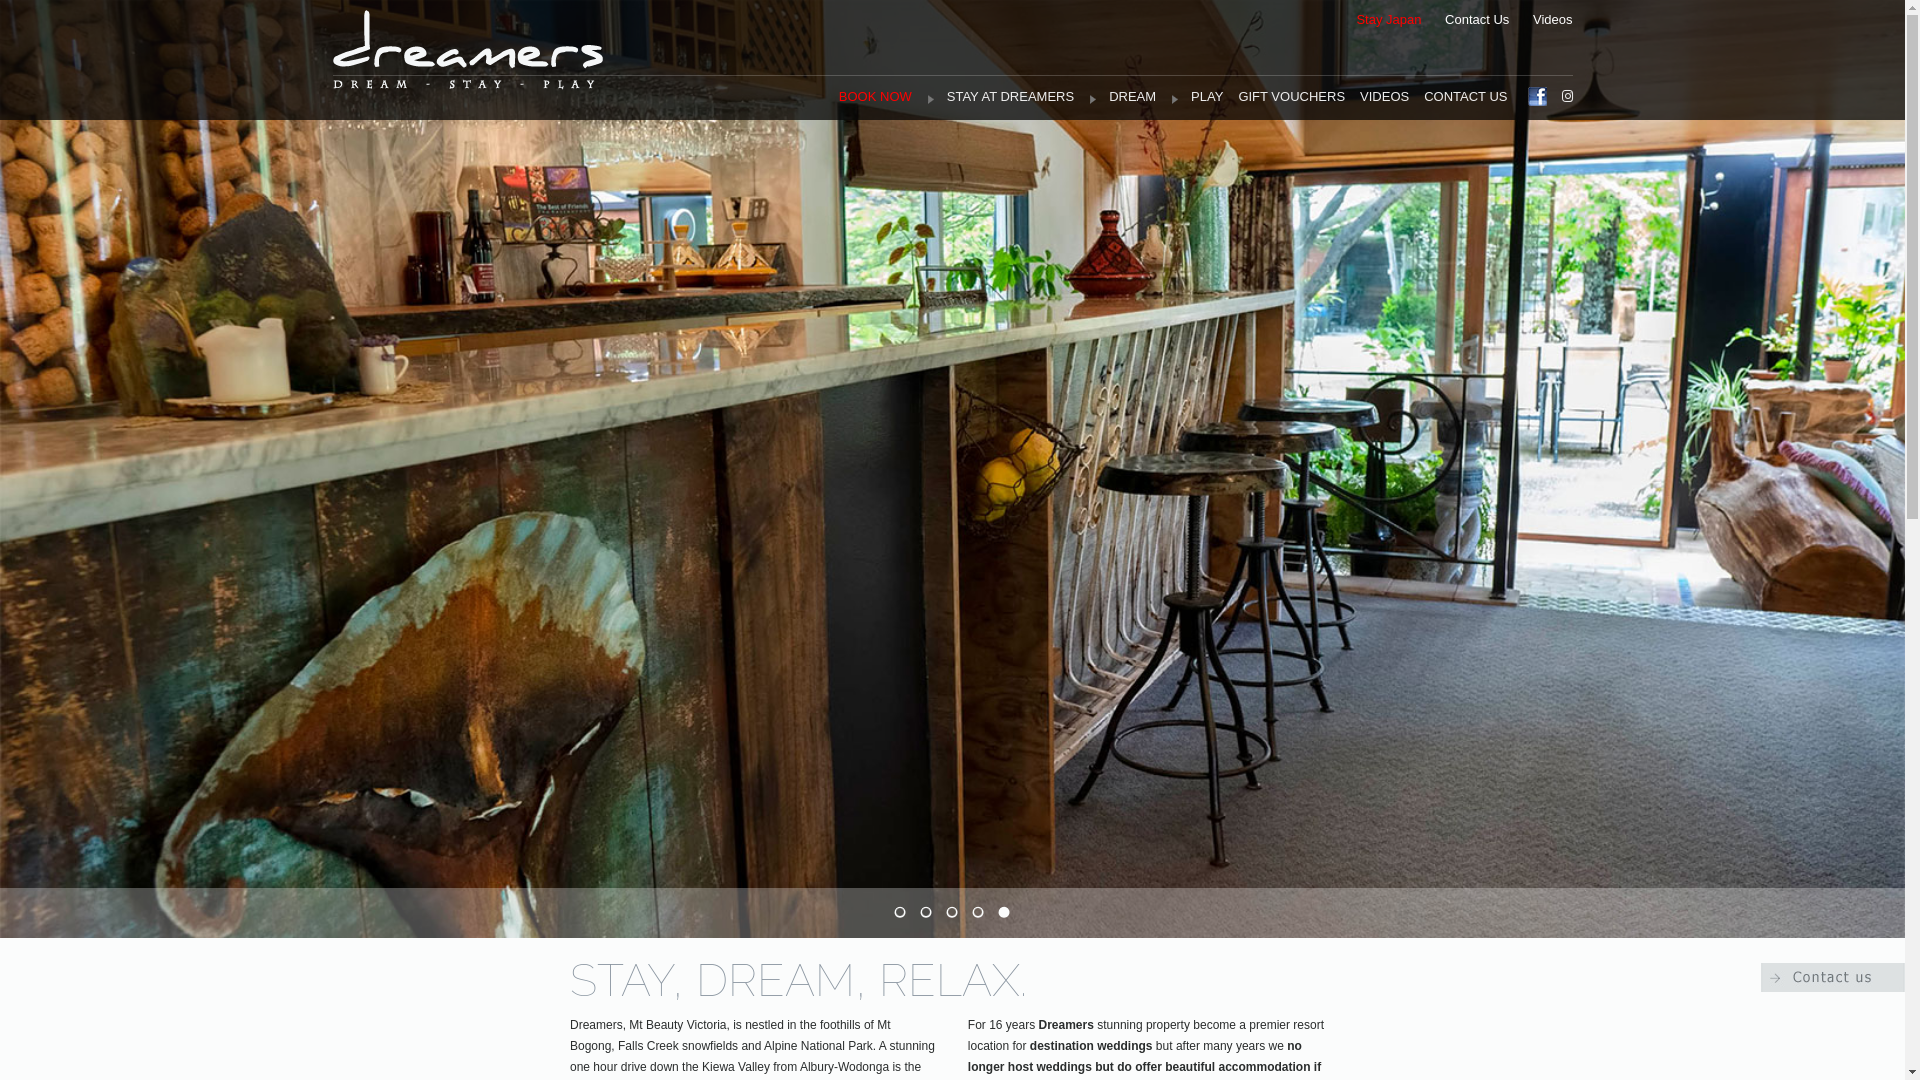 Image resolution: width=1920 pixels, height=1080 pixels. What do you see at coordinates (876, 98) in the screenshot?
I see `BOOK NOW` at bounding box center [876, 98].